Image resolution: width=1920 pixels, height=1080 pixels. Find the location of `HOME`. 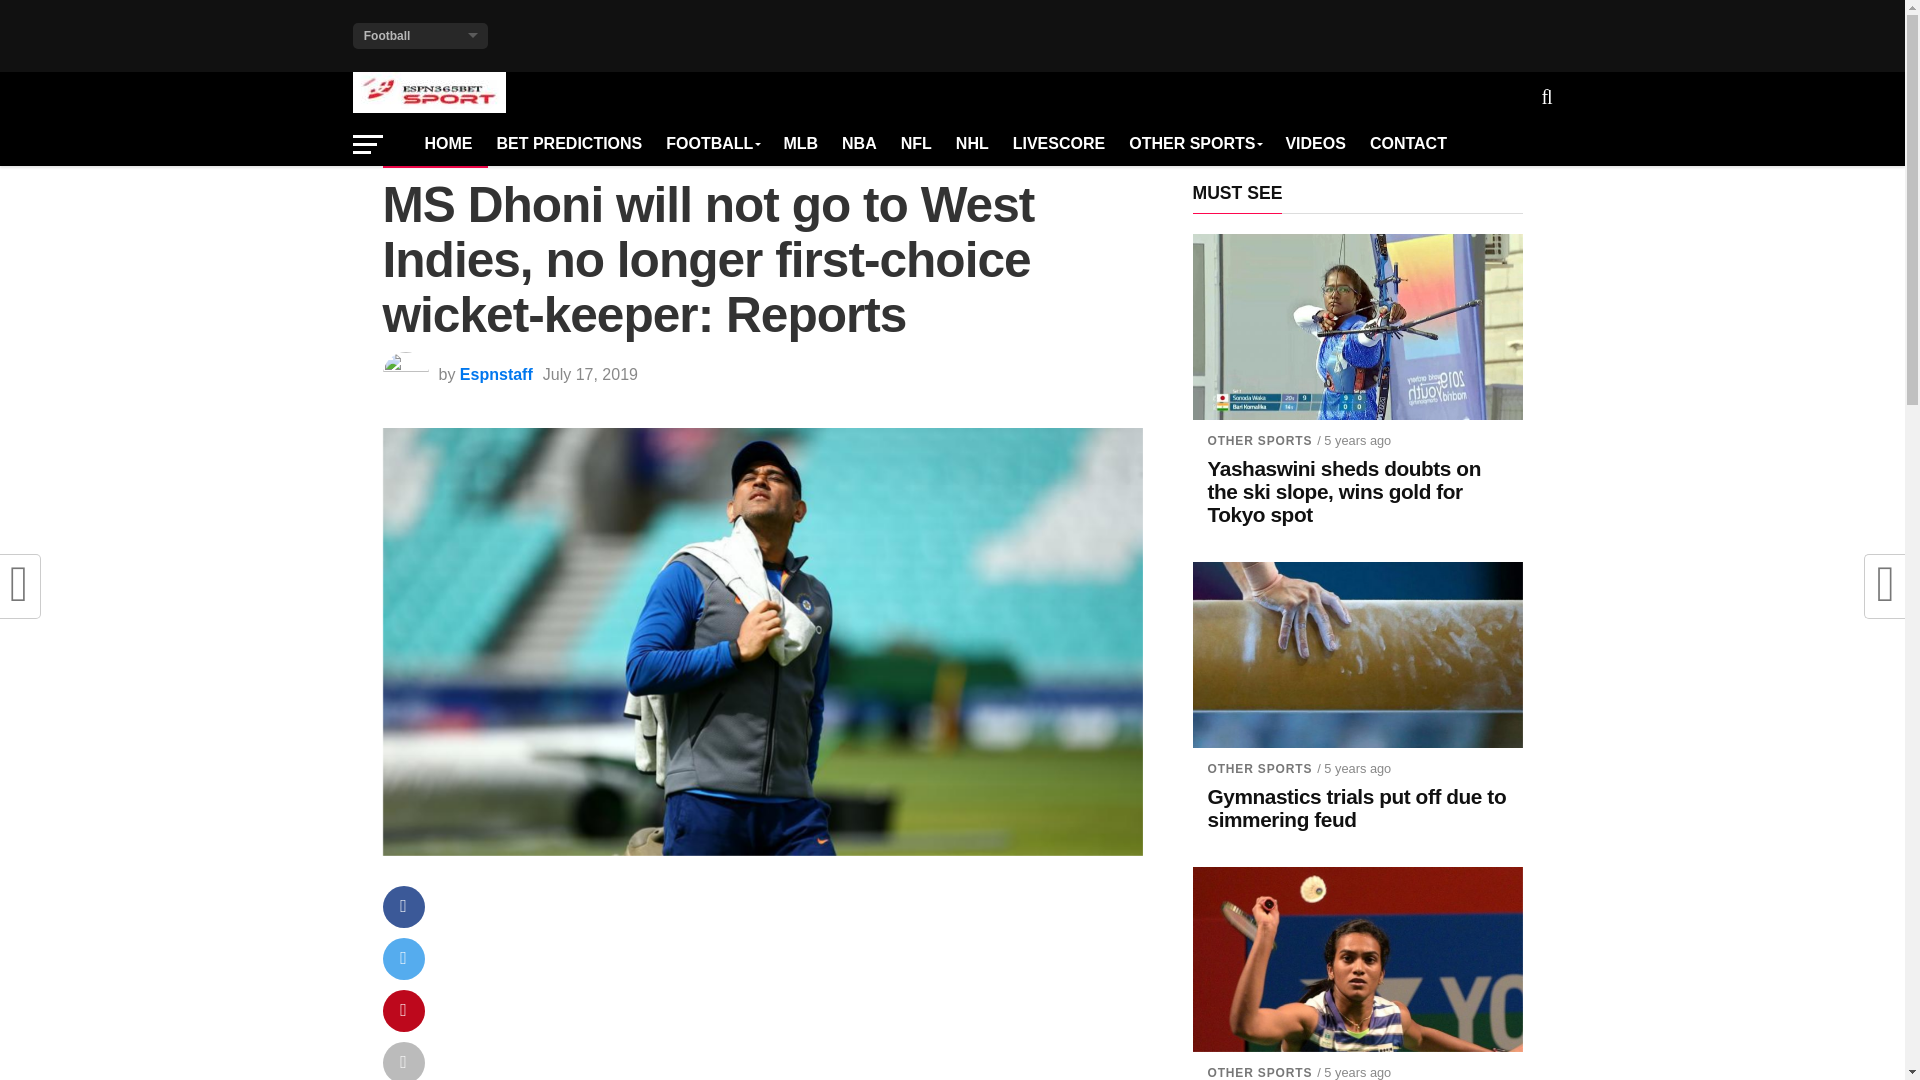

HOME is located at coordinates (448, 144).